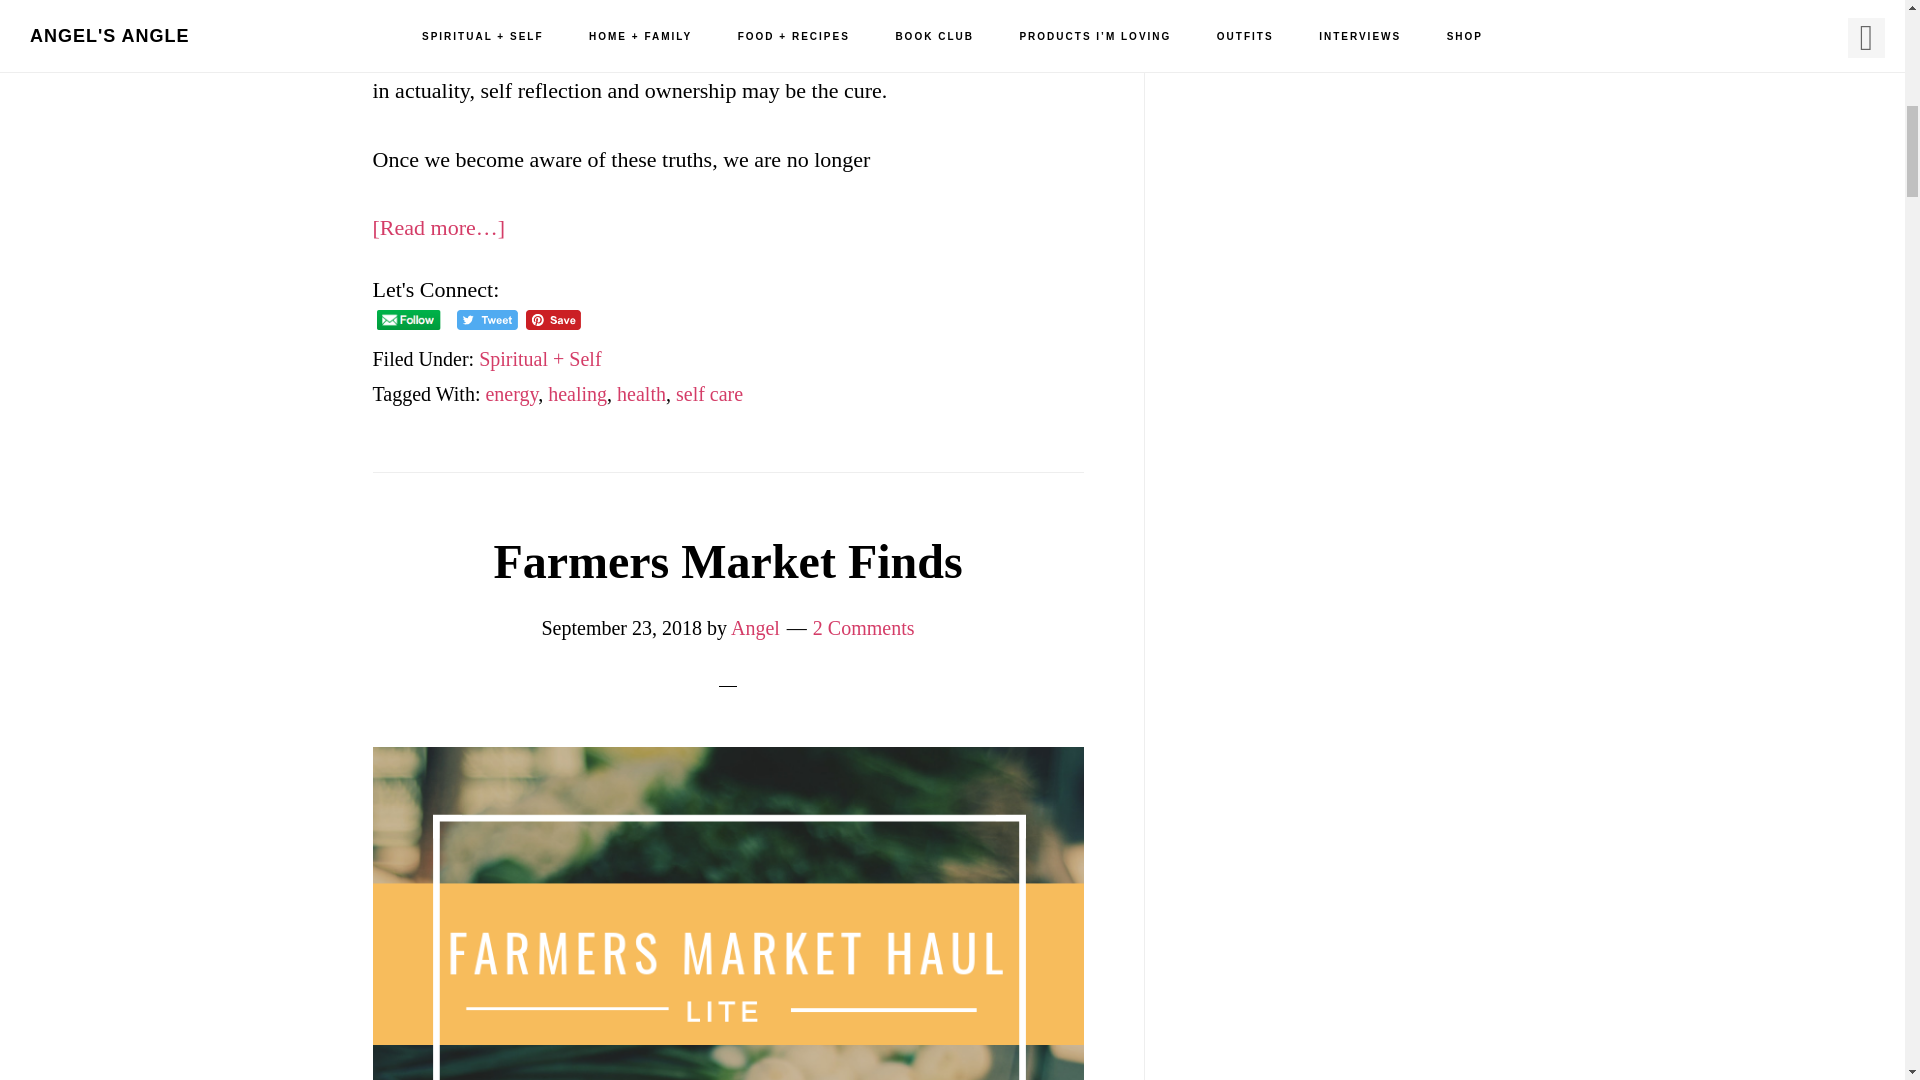 This screenshot has width=1920, height=1080. I want to click on energy, so click(511, 394).